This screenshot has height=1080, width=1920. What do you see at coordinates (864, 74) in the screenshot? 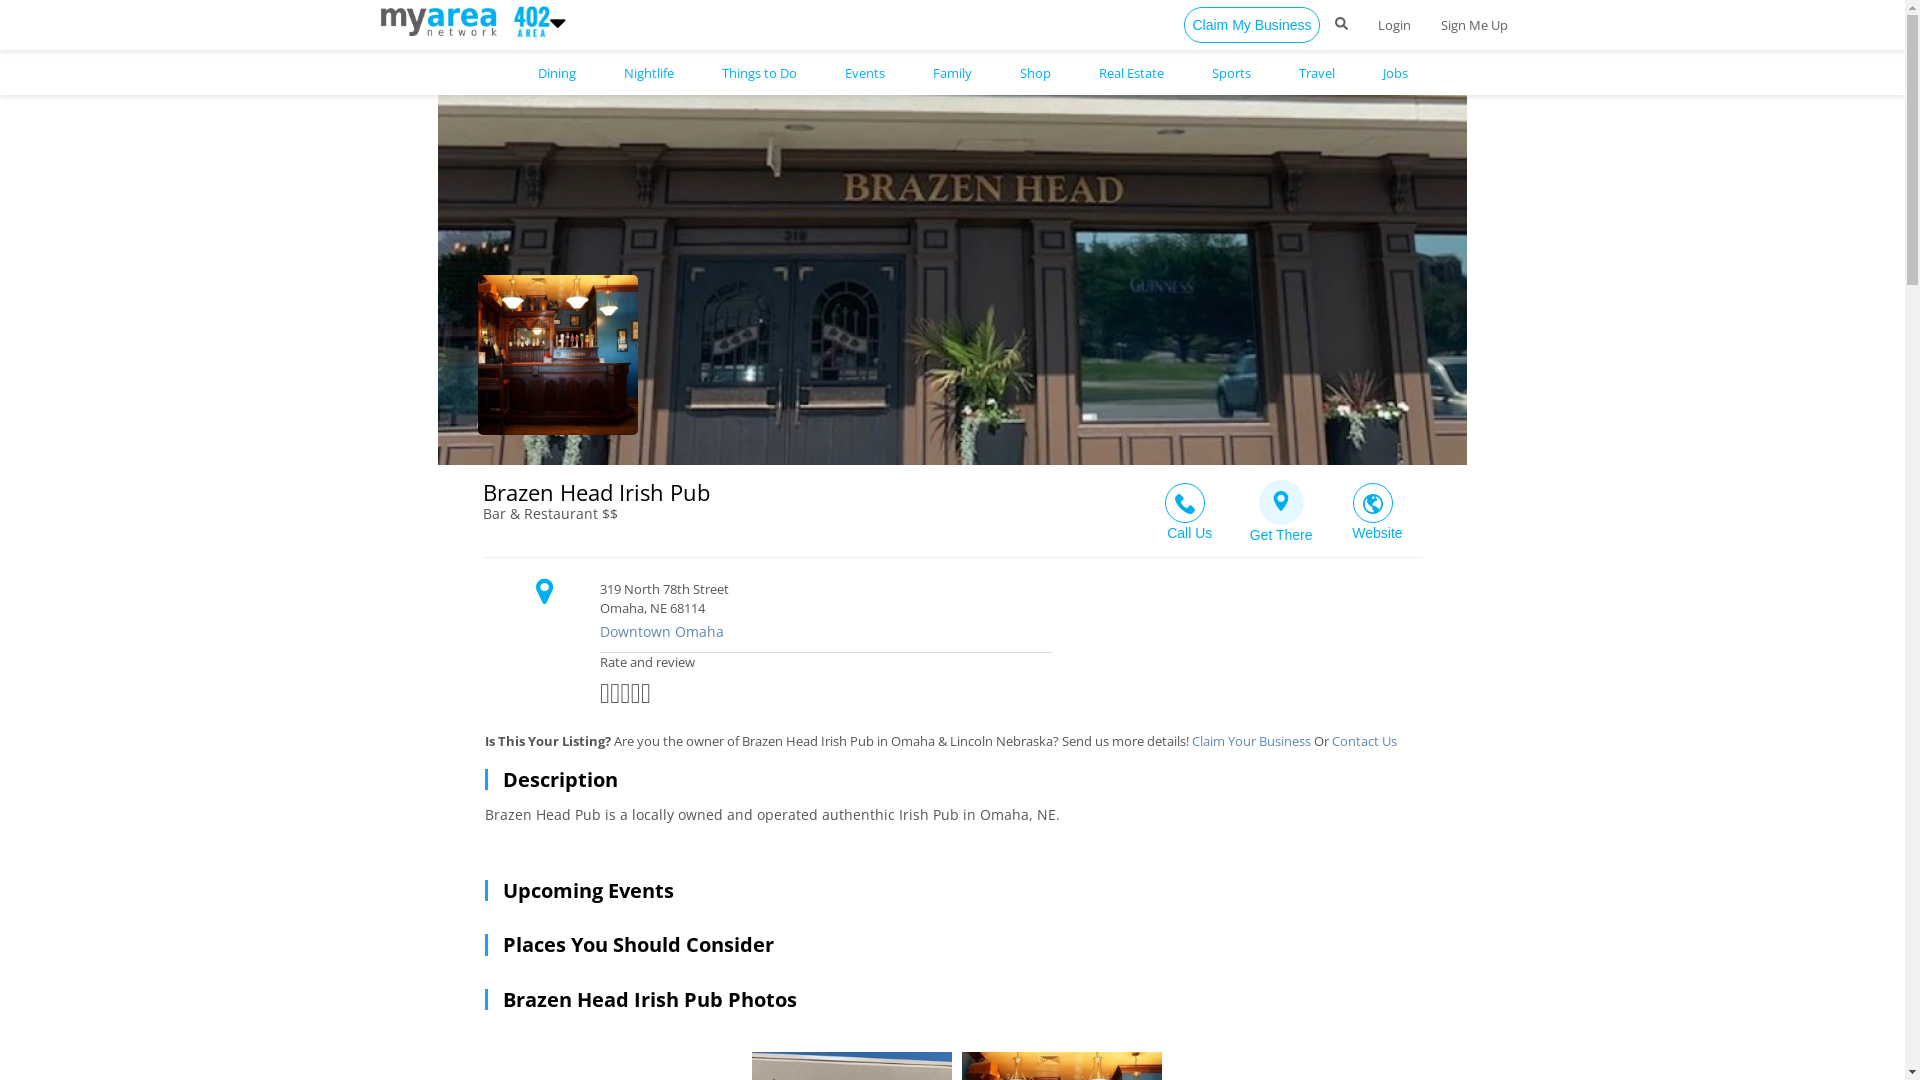
I see `Events` at bounding box center [864, 74].